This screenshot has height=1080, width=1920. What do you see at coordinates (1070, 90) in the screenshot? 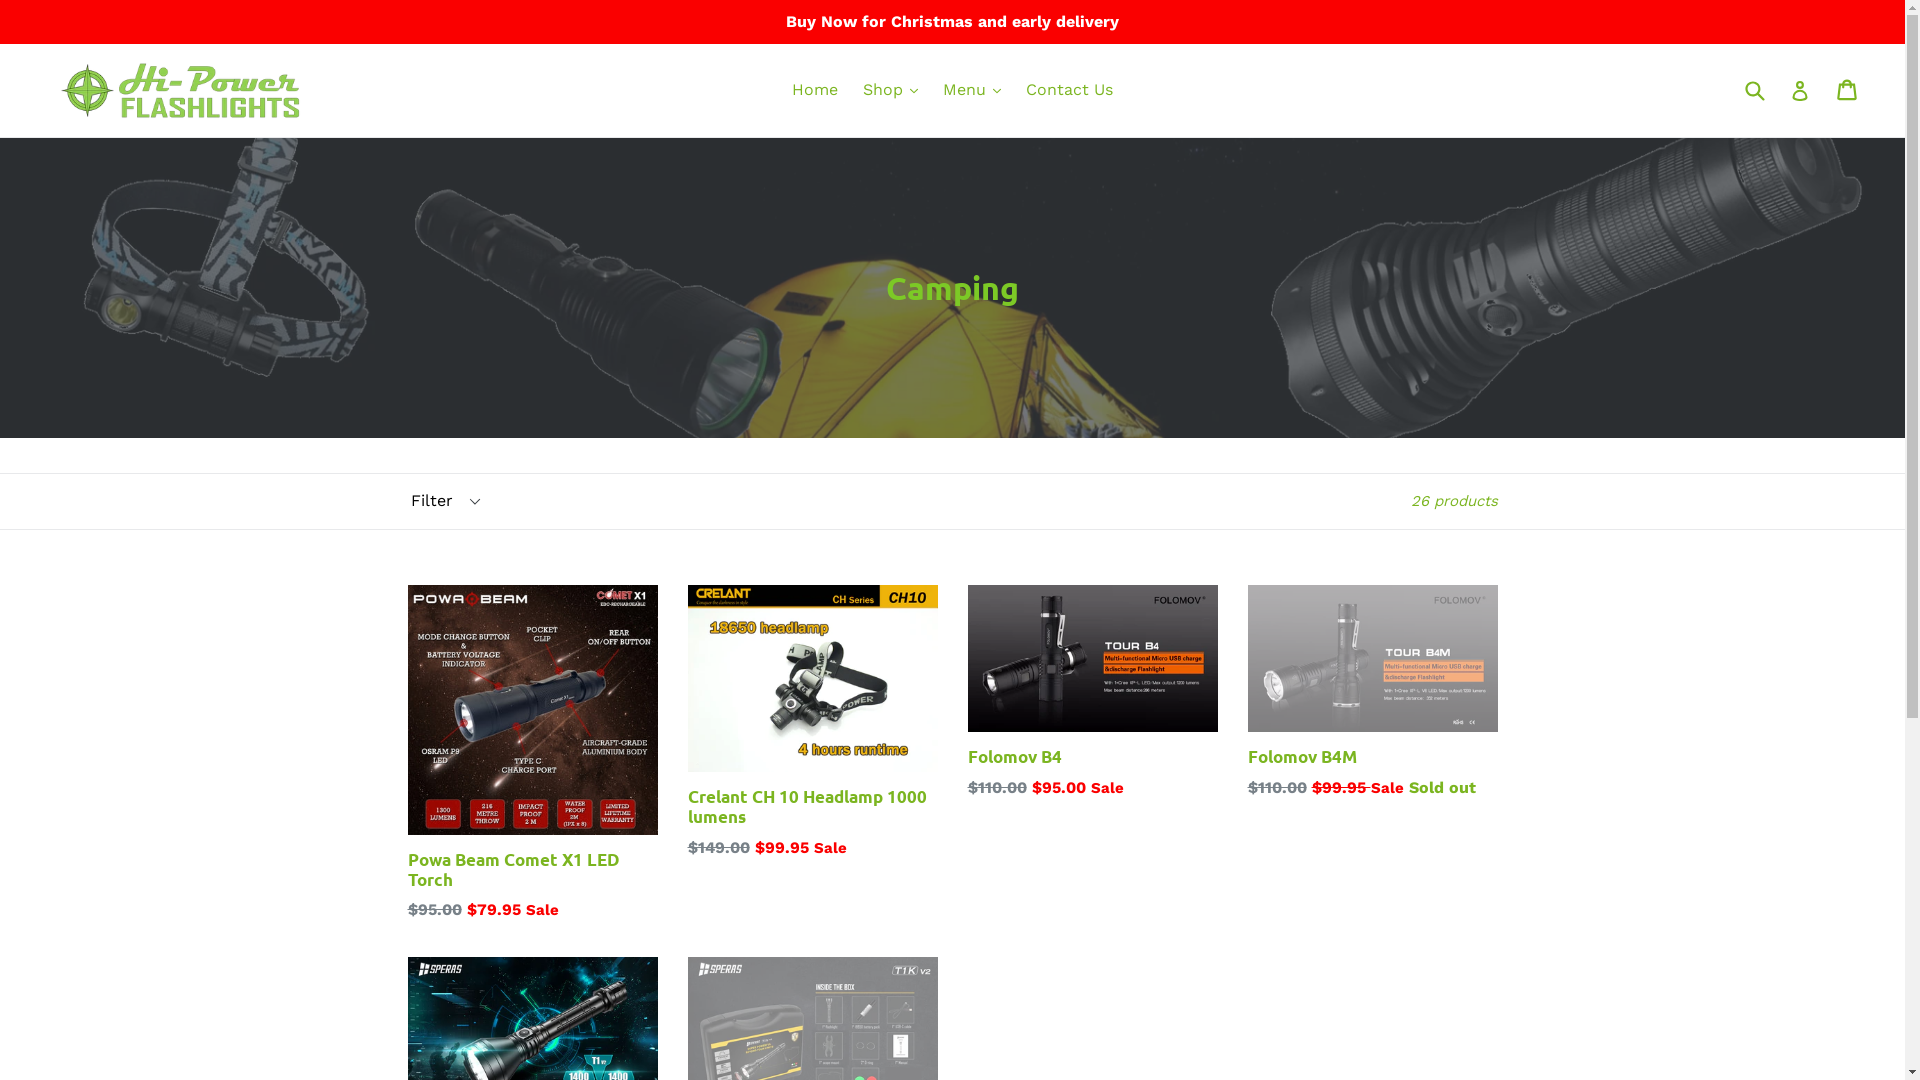
I see `Contact Us` at bounding box center [1070, 90].